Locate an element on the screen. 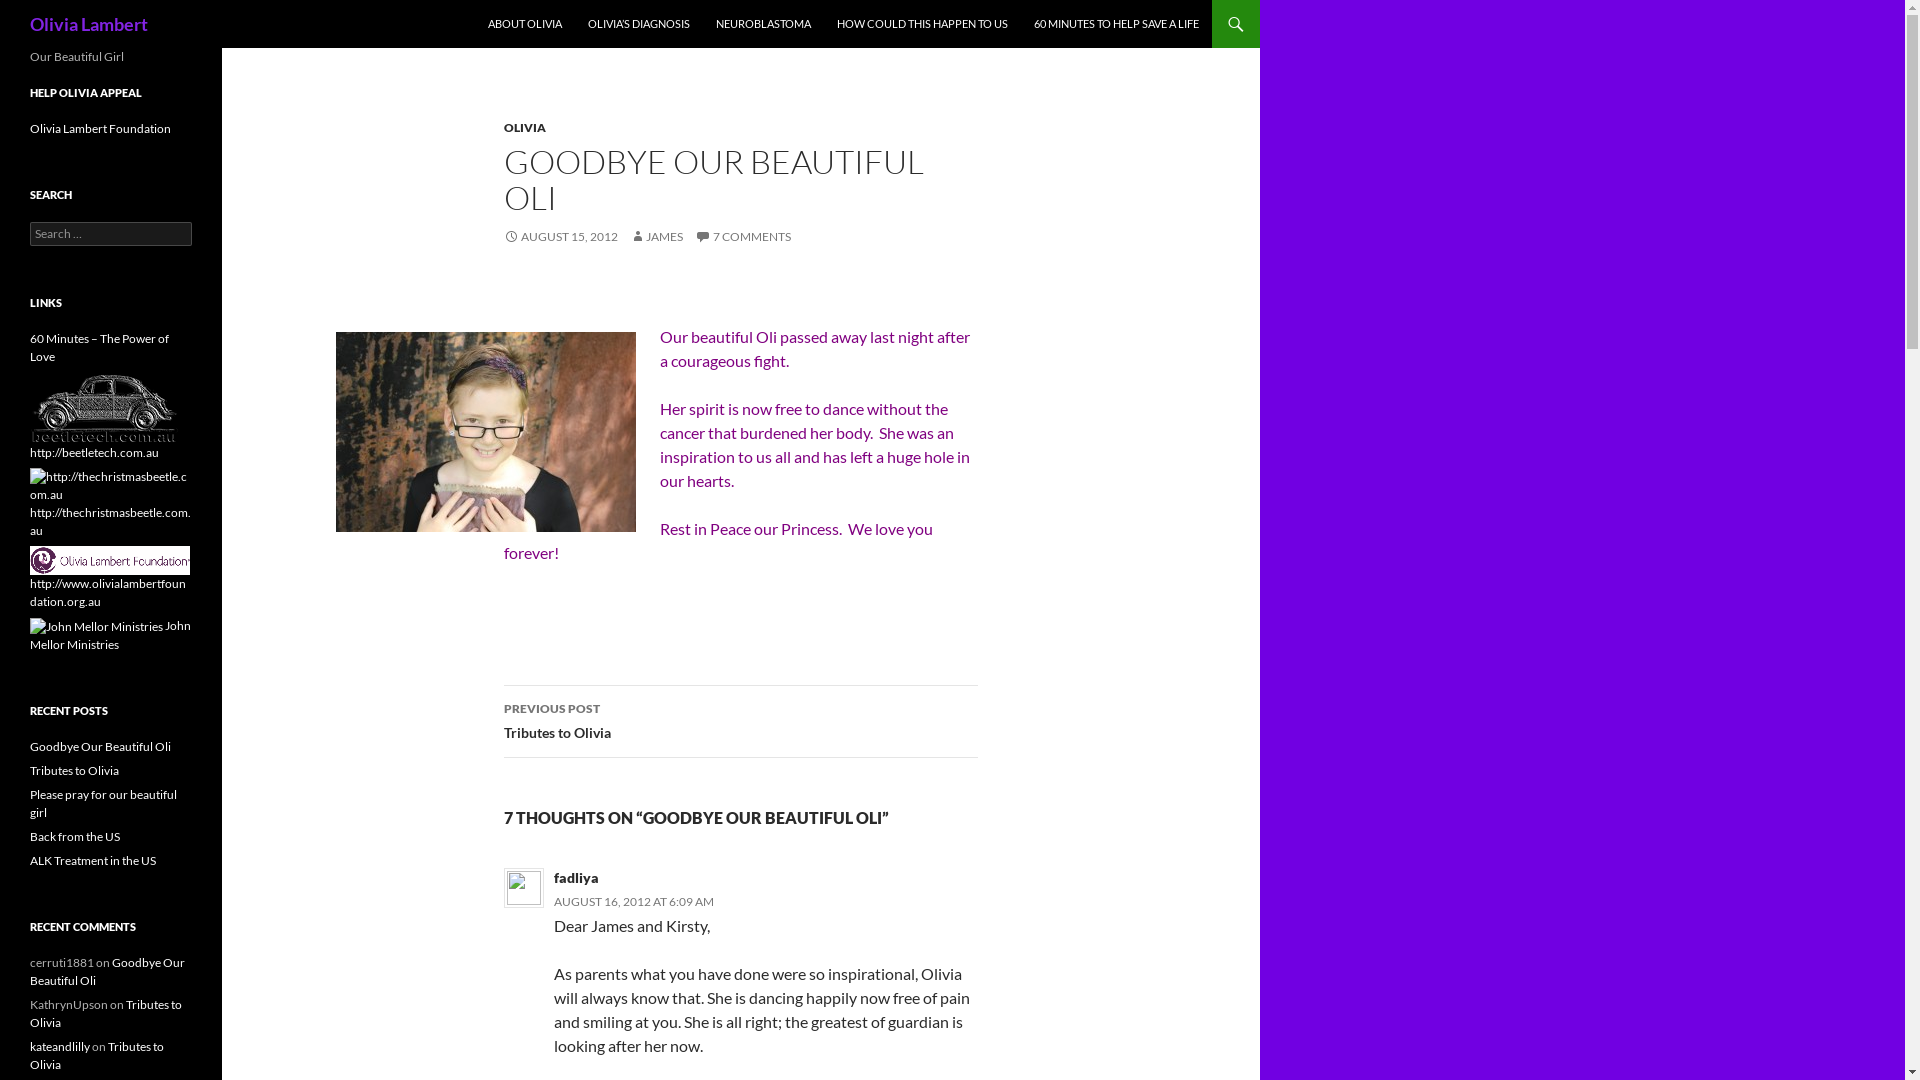  JAMES is located at coordinates (656, 236).